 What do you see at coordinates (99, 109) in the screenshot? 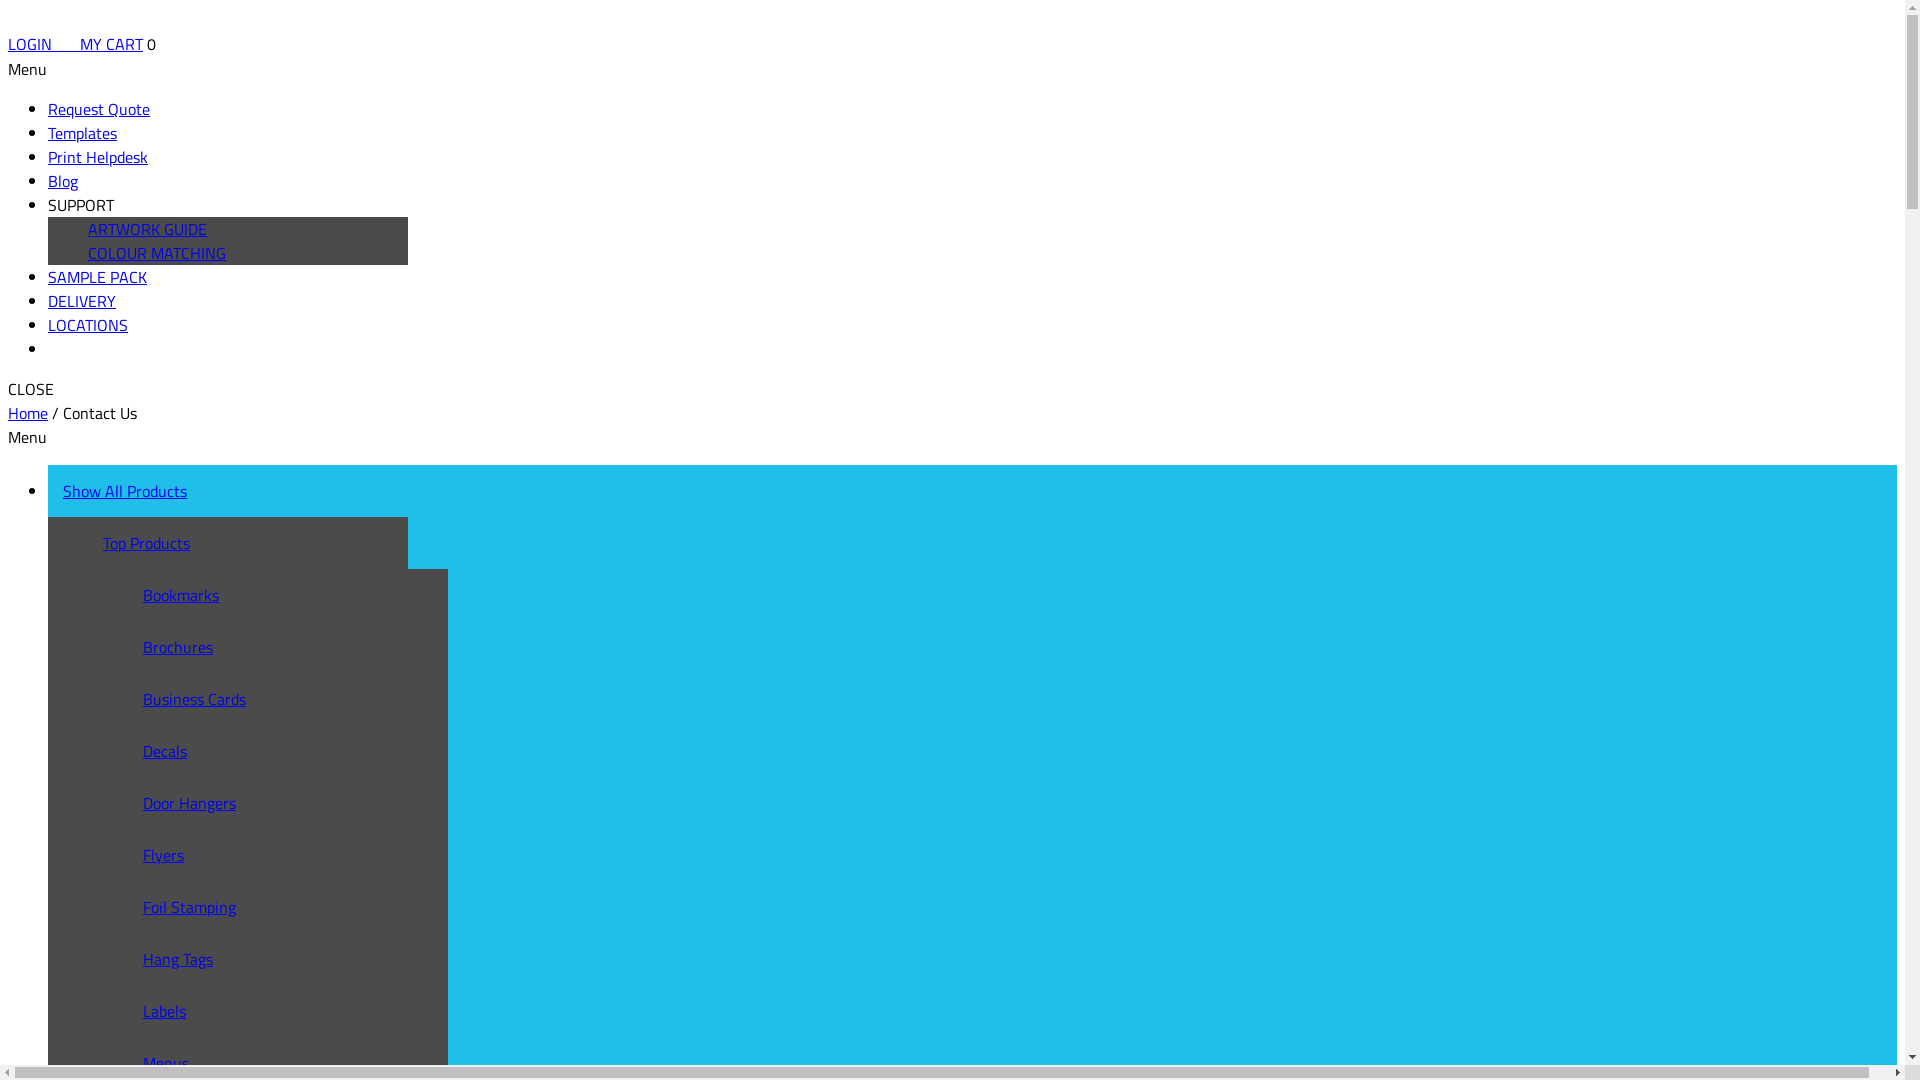
I see `Request Quote` at bounding box center [99, 109].